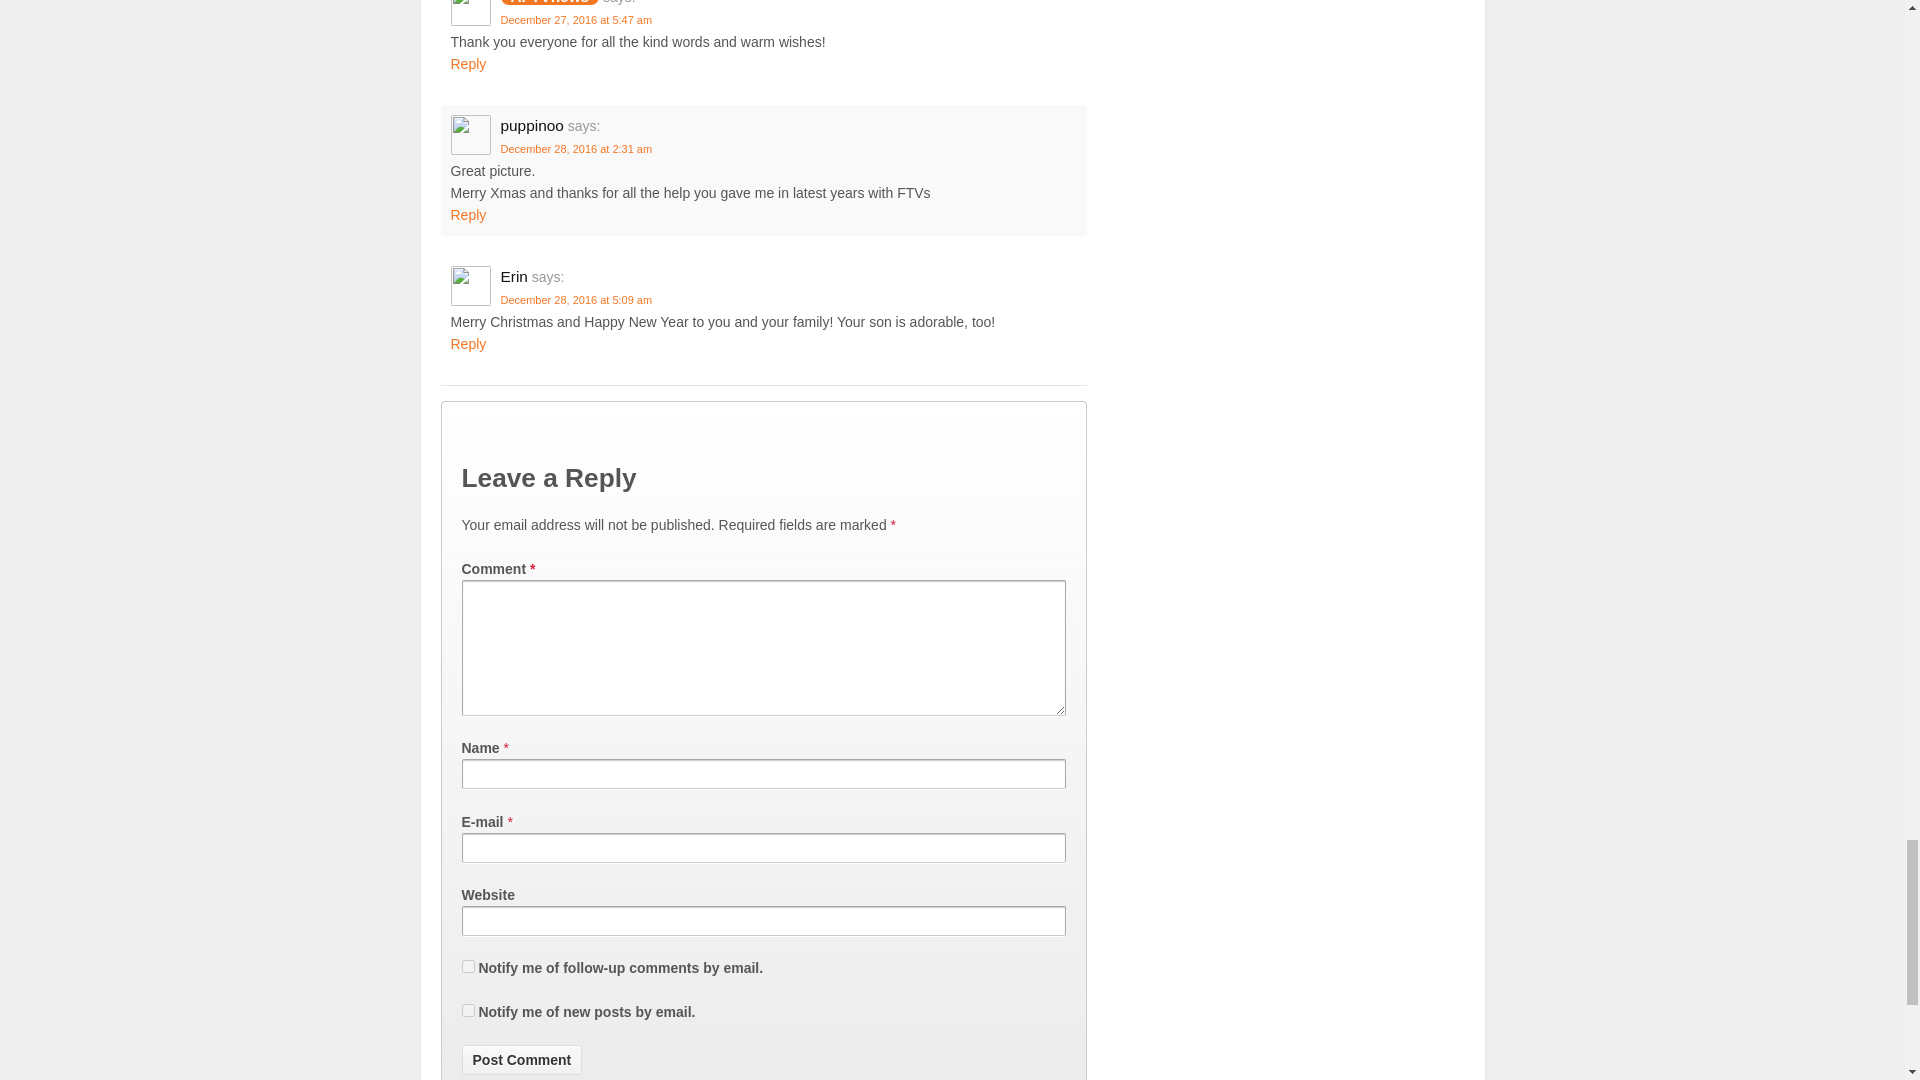 The width and height of the screenshot is (1920, 1080). Describe the element at coordinates (468, 1010) in the screenshot. I see `subscribe` at that location.